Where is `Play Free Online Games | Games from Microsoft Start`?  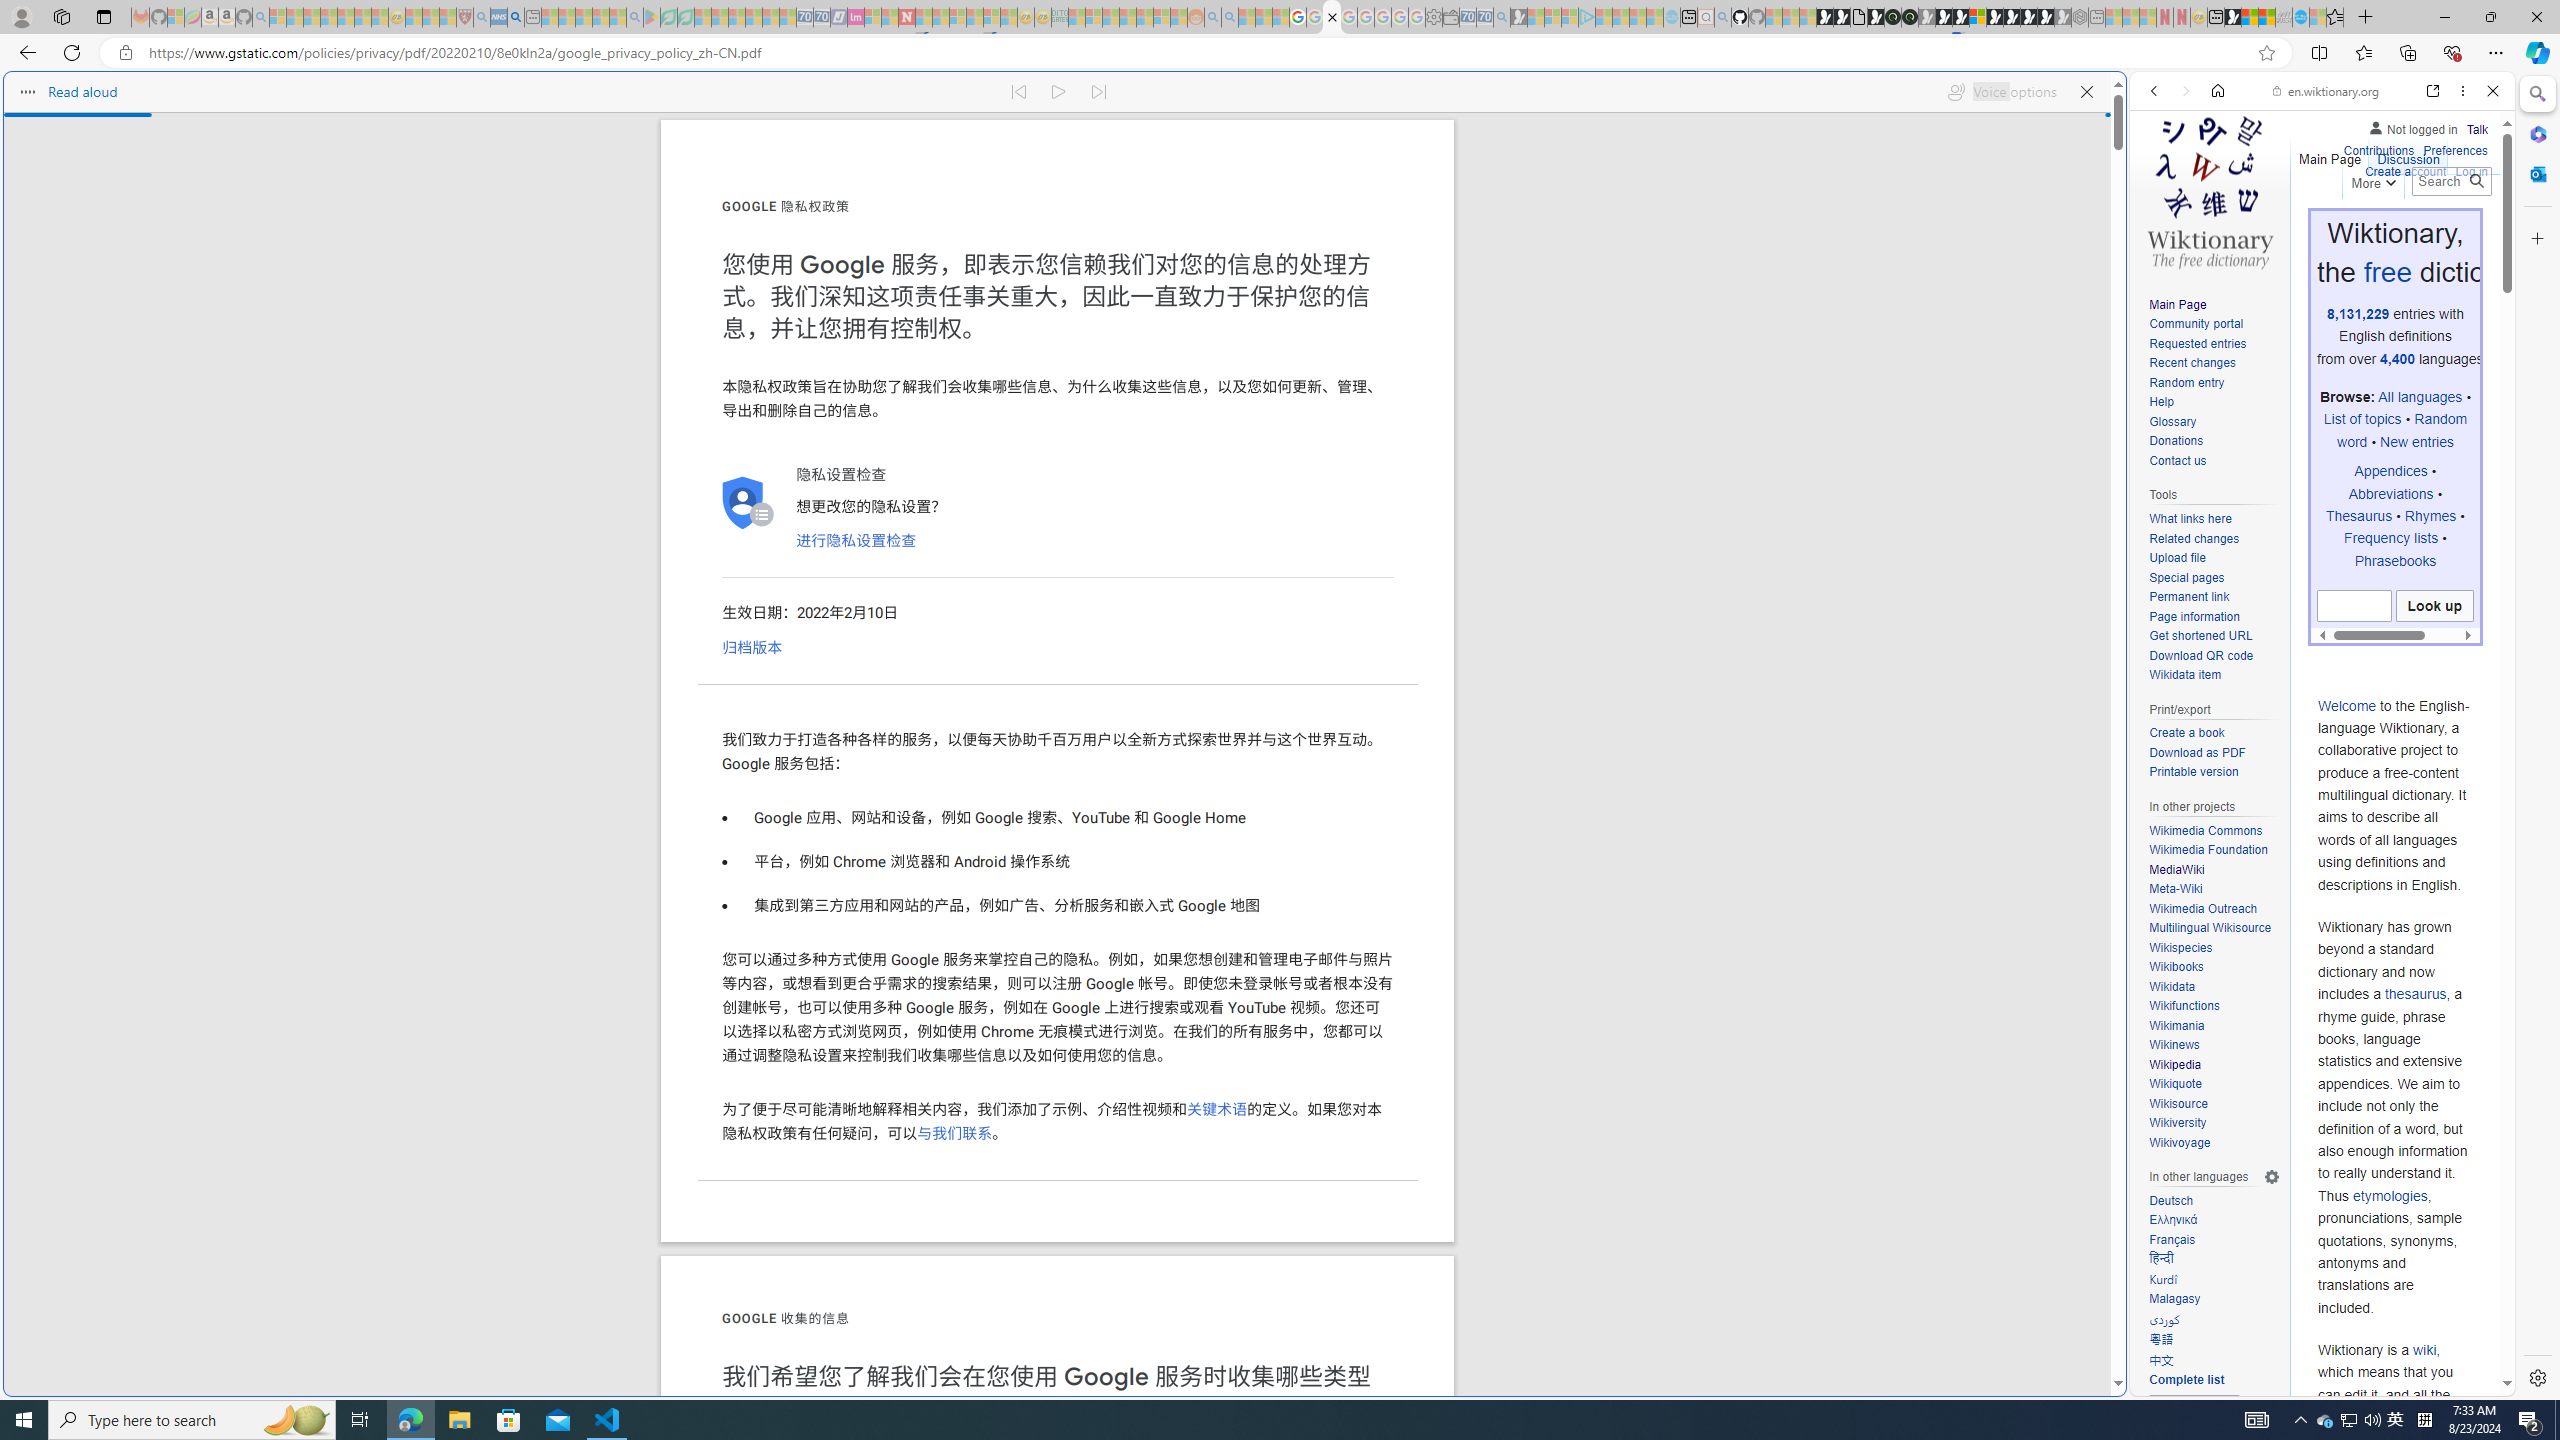
Play Free Online Games | Games from Microsoft Start is located at coordinates (2012, 17).